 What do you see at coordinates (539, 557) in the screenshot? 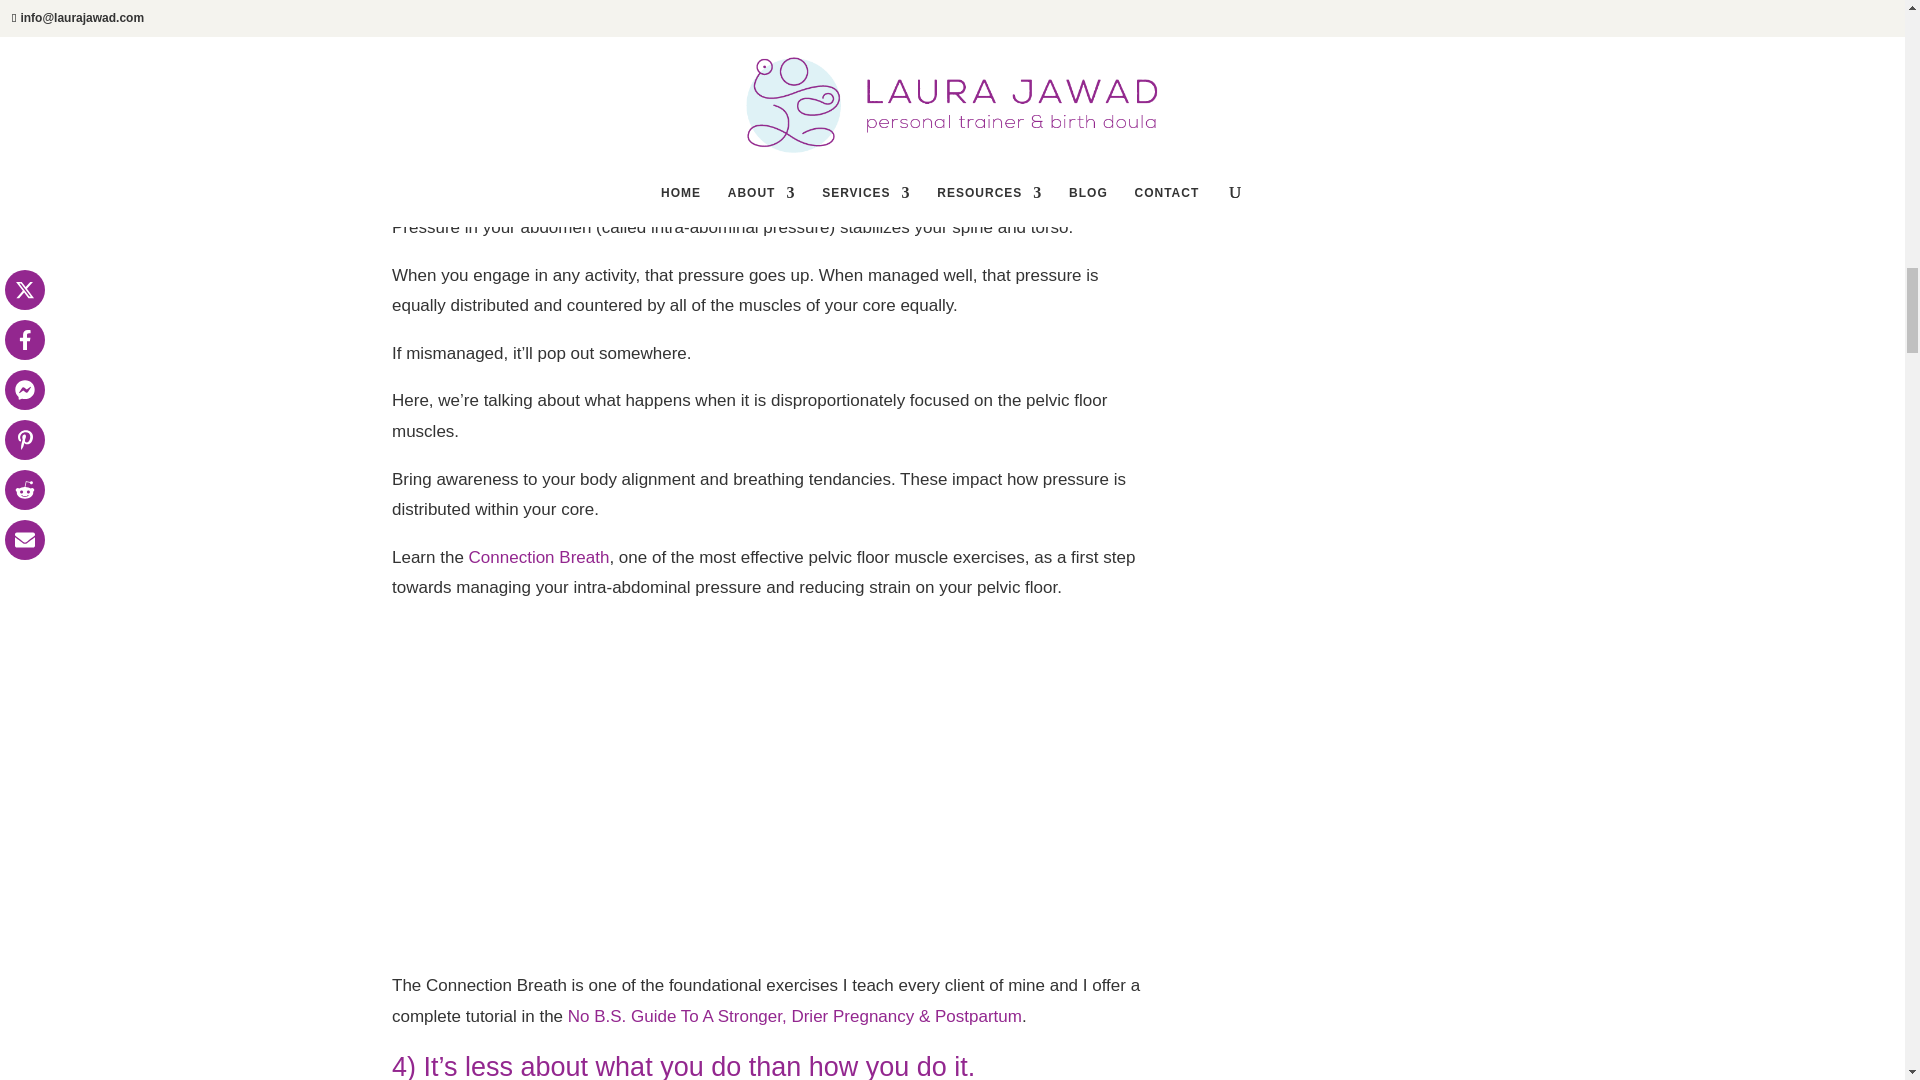
I see `Connection Breath` at bounding box center [539, 557].